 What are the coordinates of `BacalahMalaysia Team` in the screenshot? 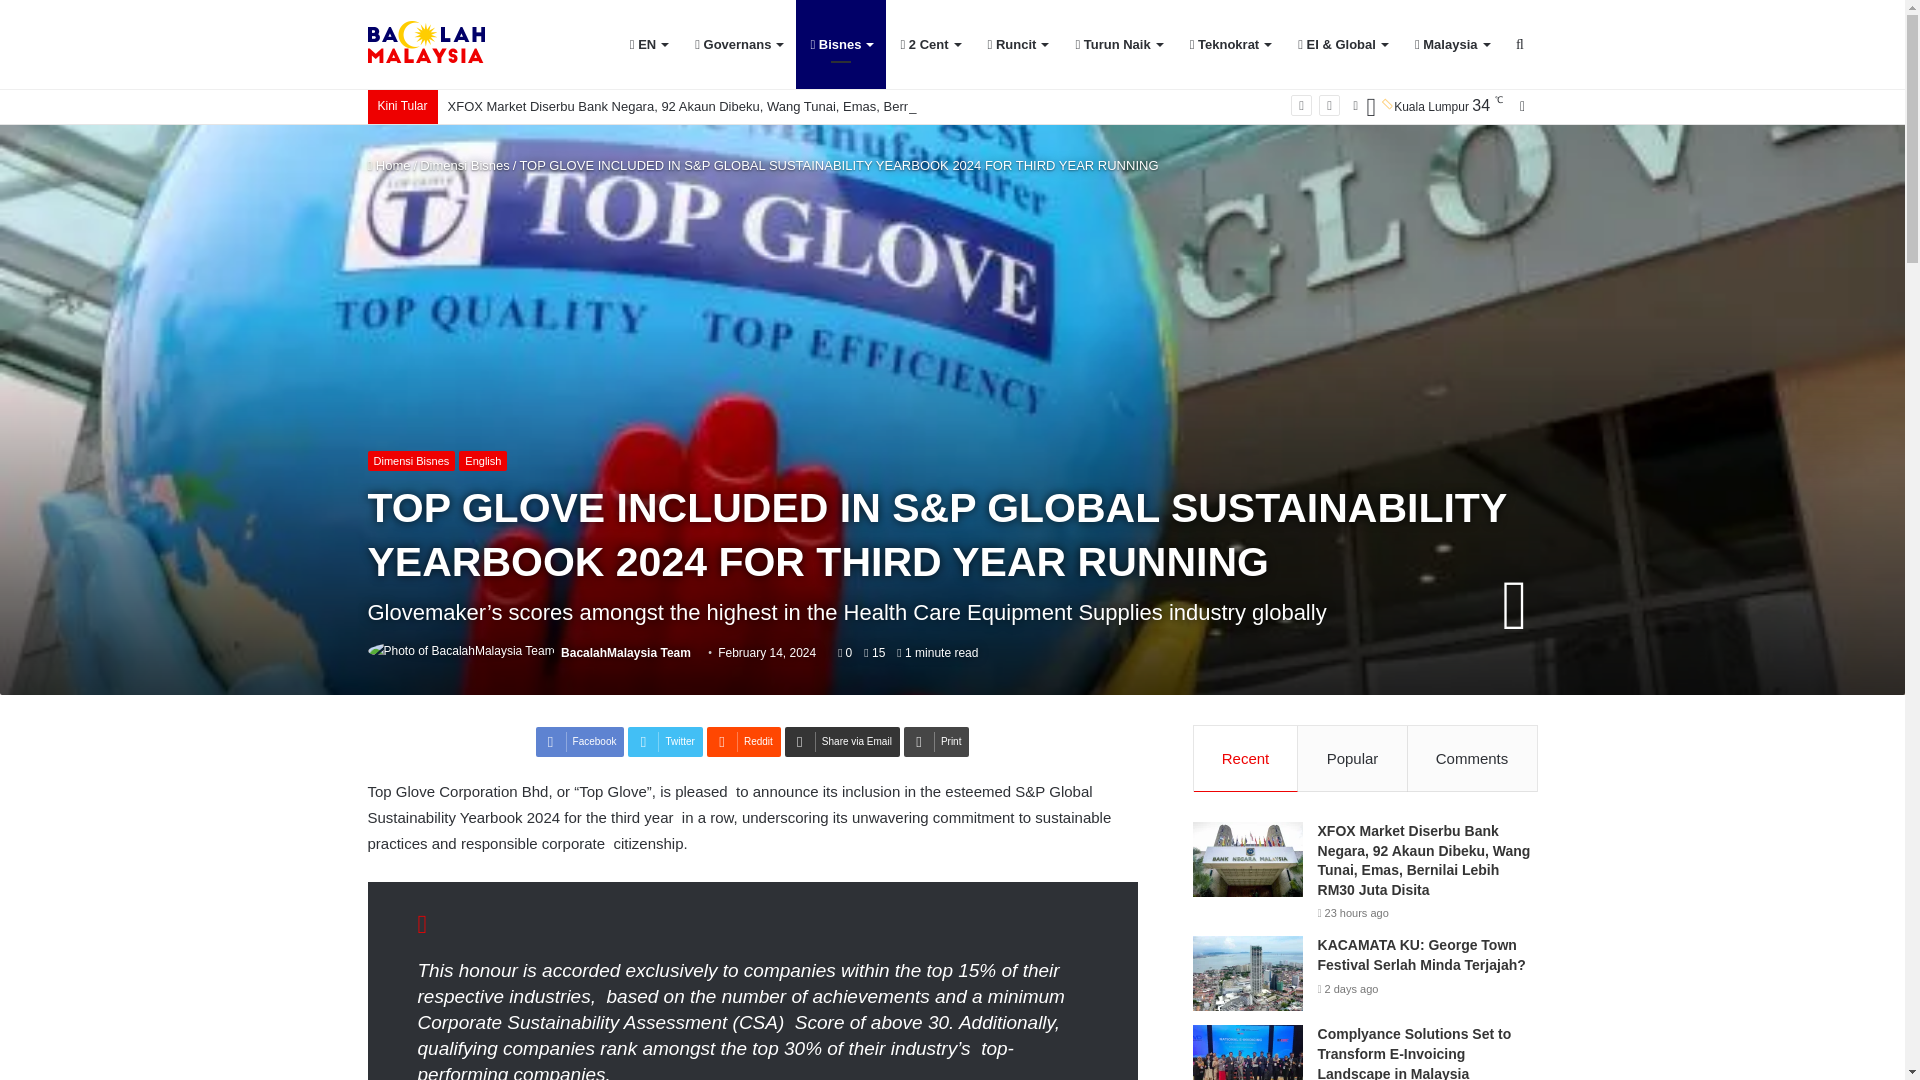 It's located at (626, 652).